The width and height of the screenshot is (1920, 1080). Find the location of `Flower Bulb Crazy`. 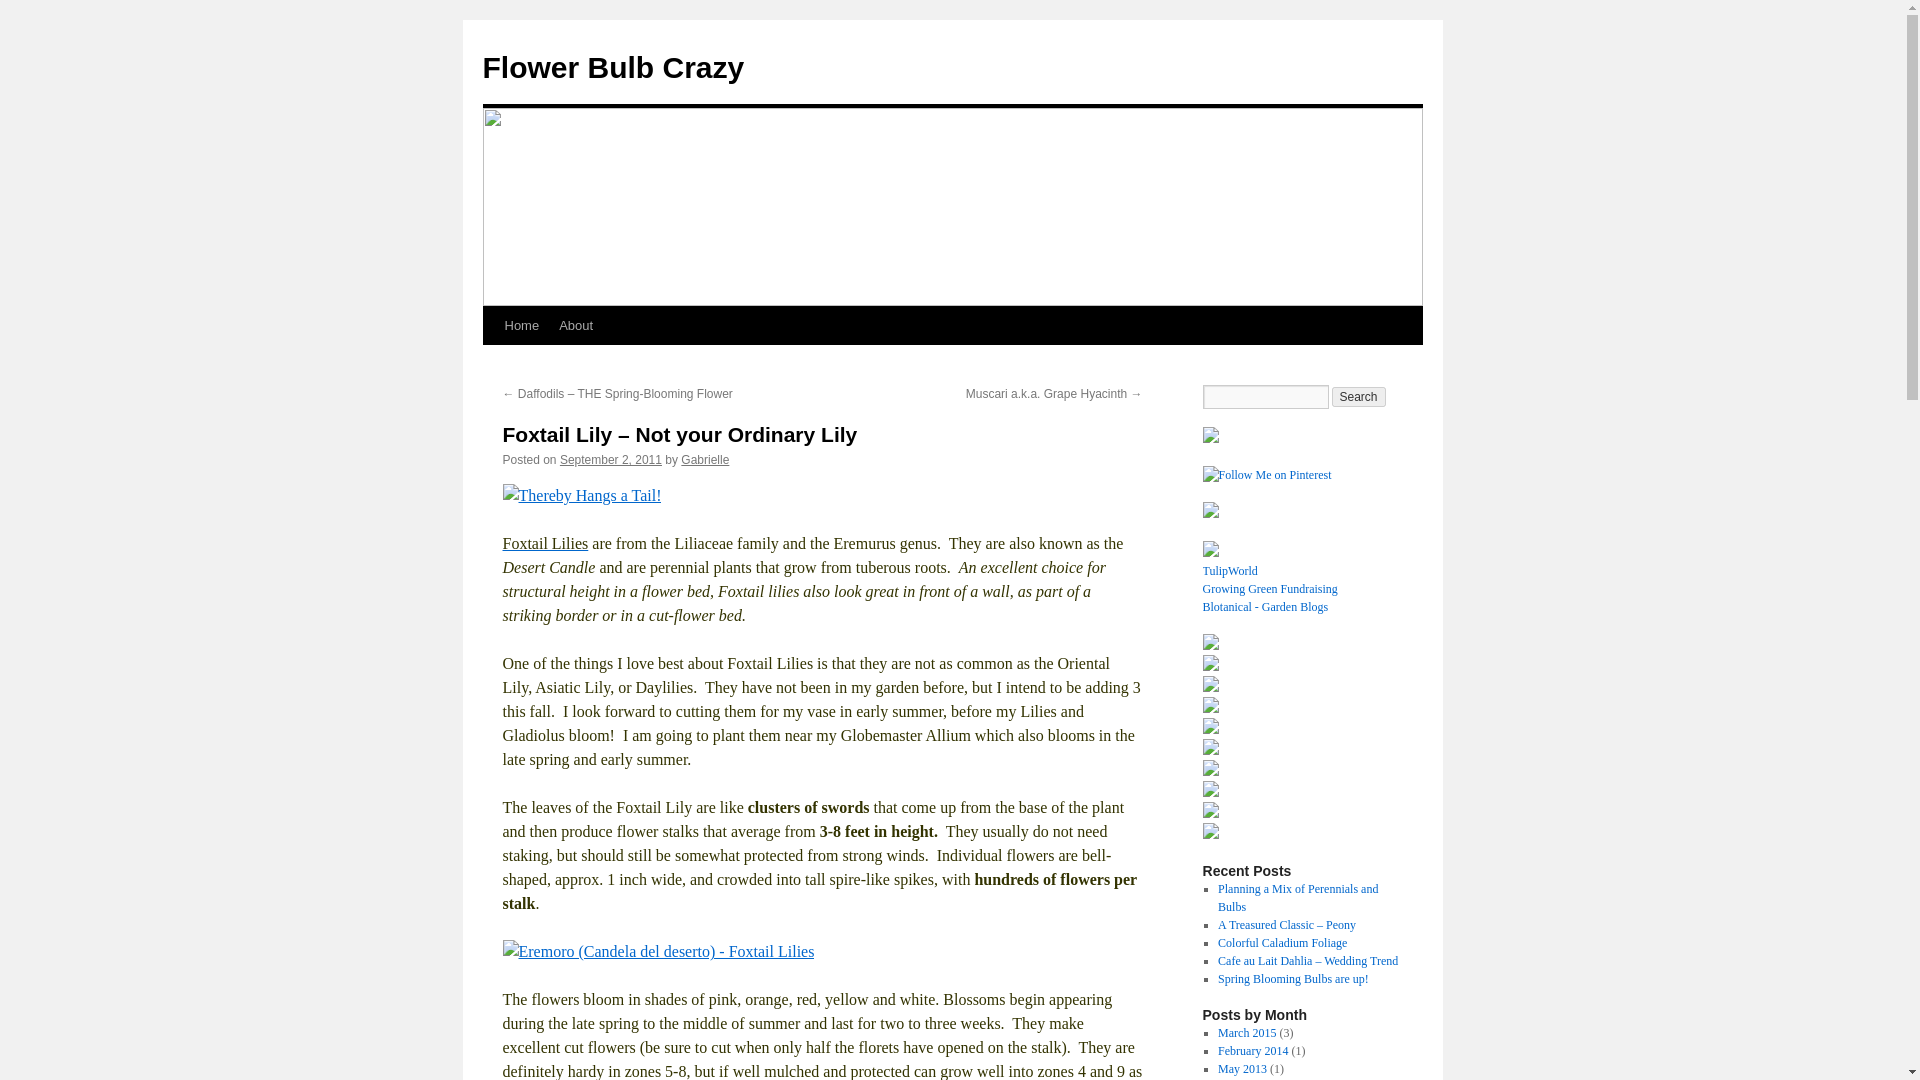

Flower Bulb Crazy is located at coordinates (612, 67).